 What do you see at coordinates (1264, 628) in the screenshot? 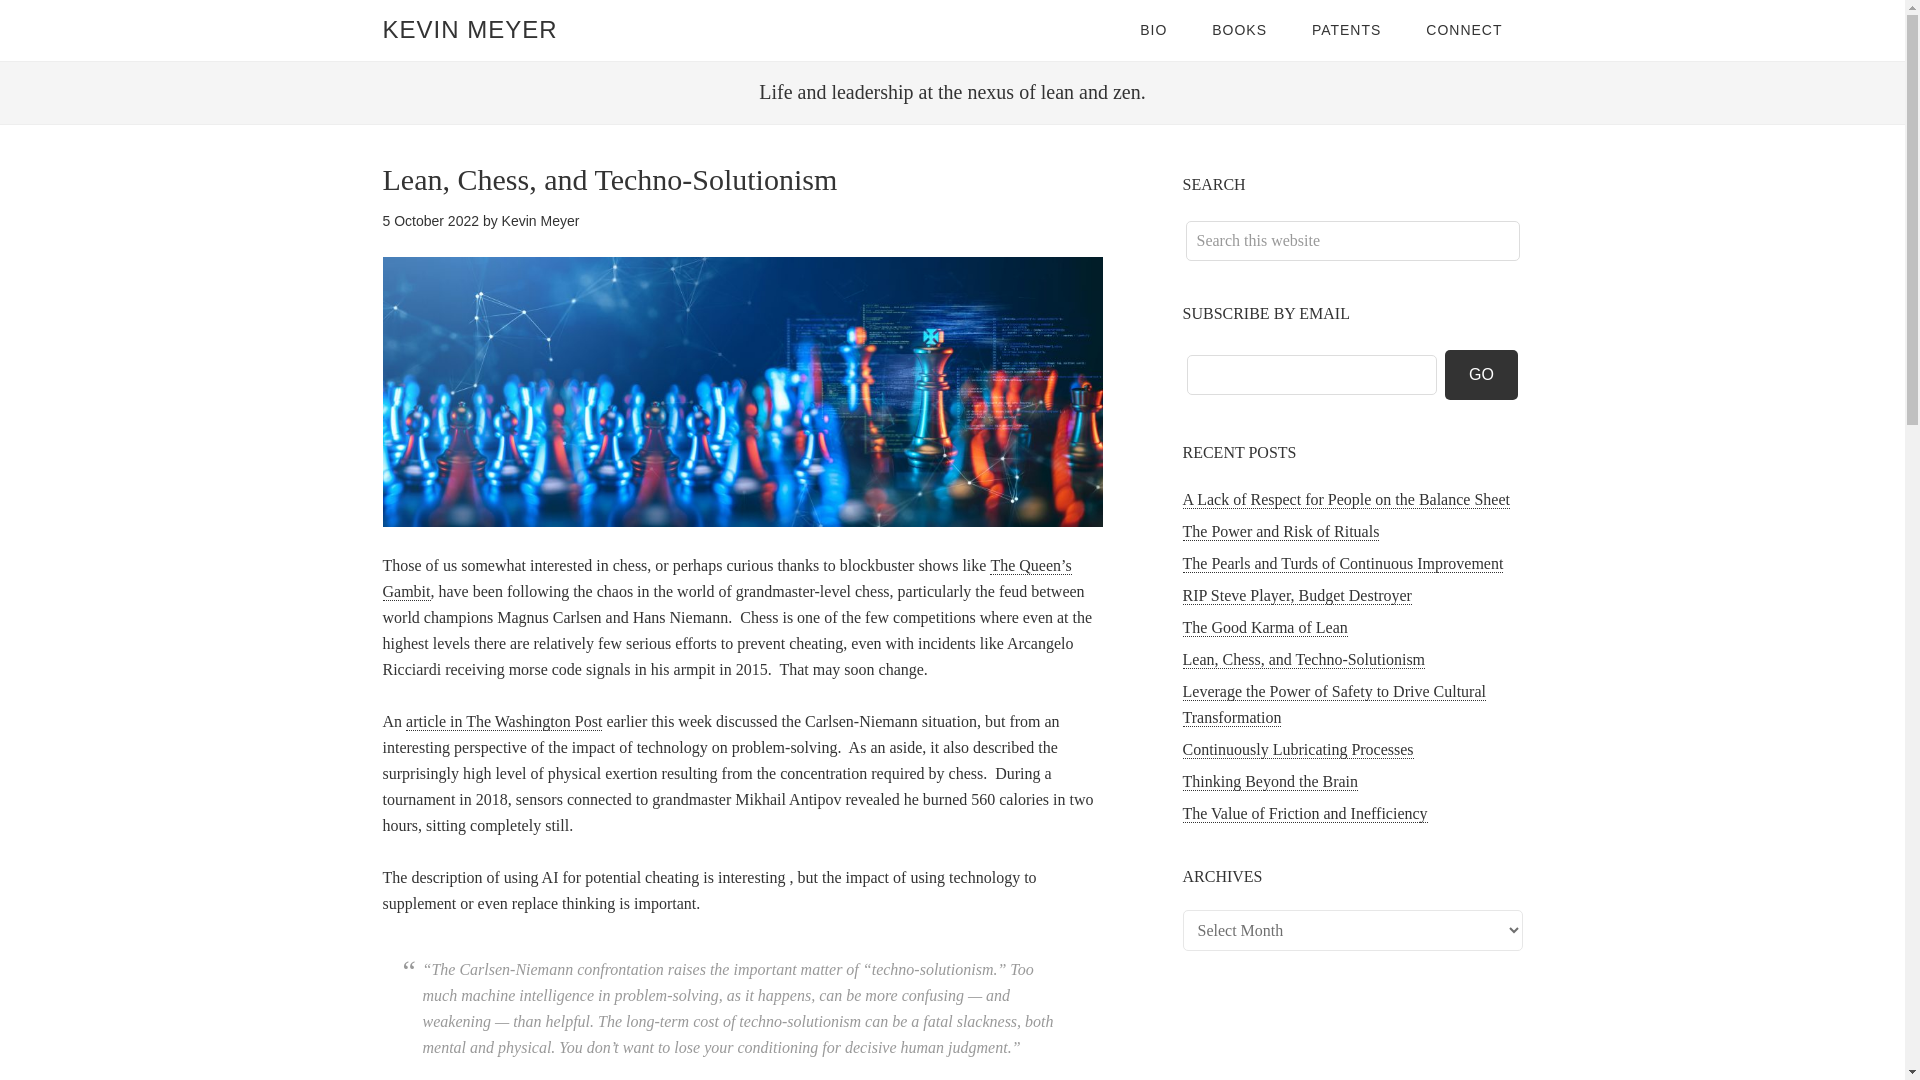
I see `The Good Karma of Lean` at bounding box center [1264, 628].